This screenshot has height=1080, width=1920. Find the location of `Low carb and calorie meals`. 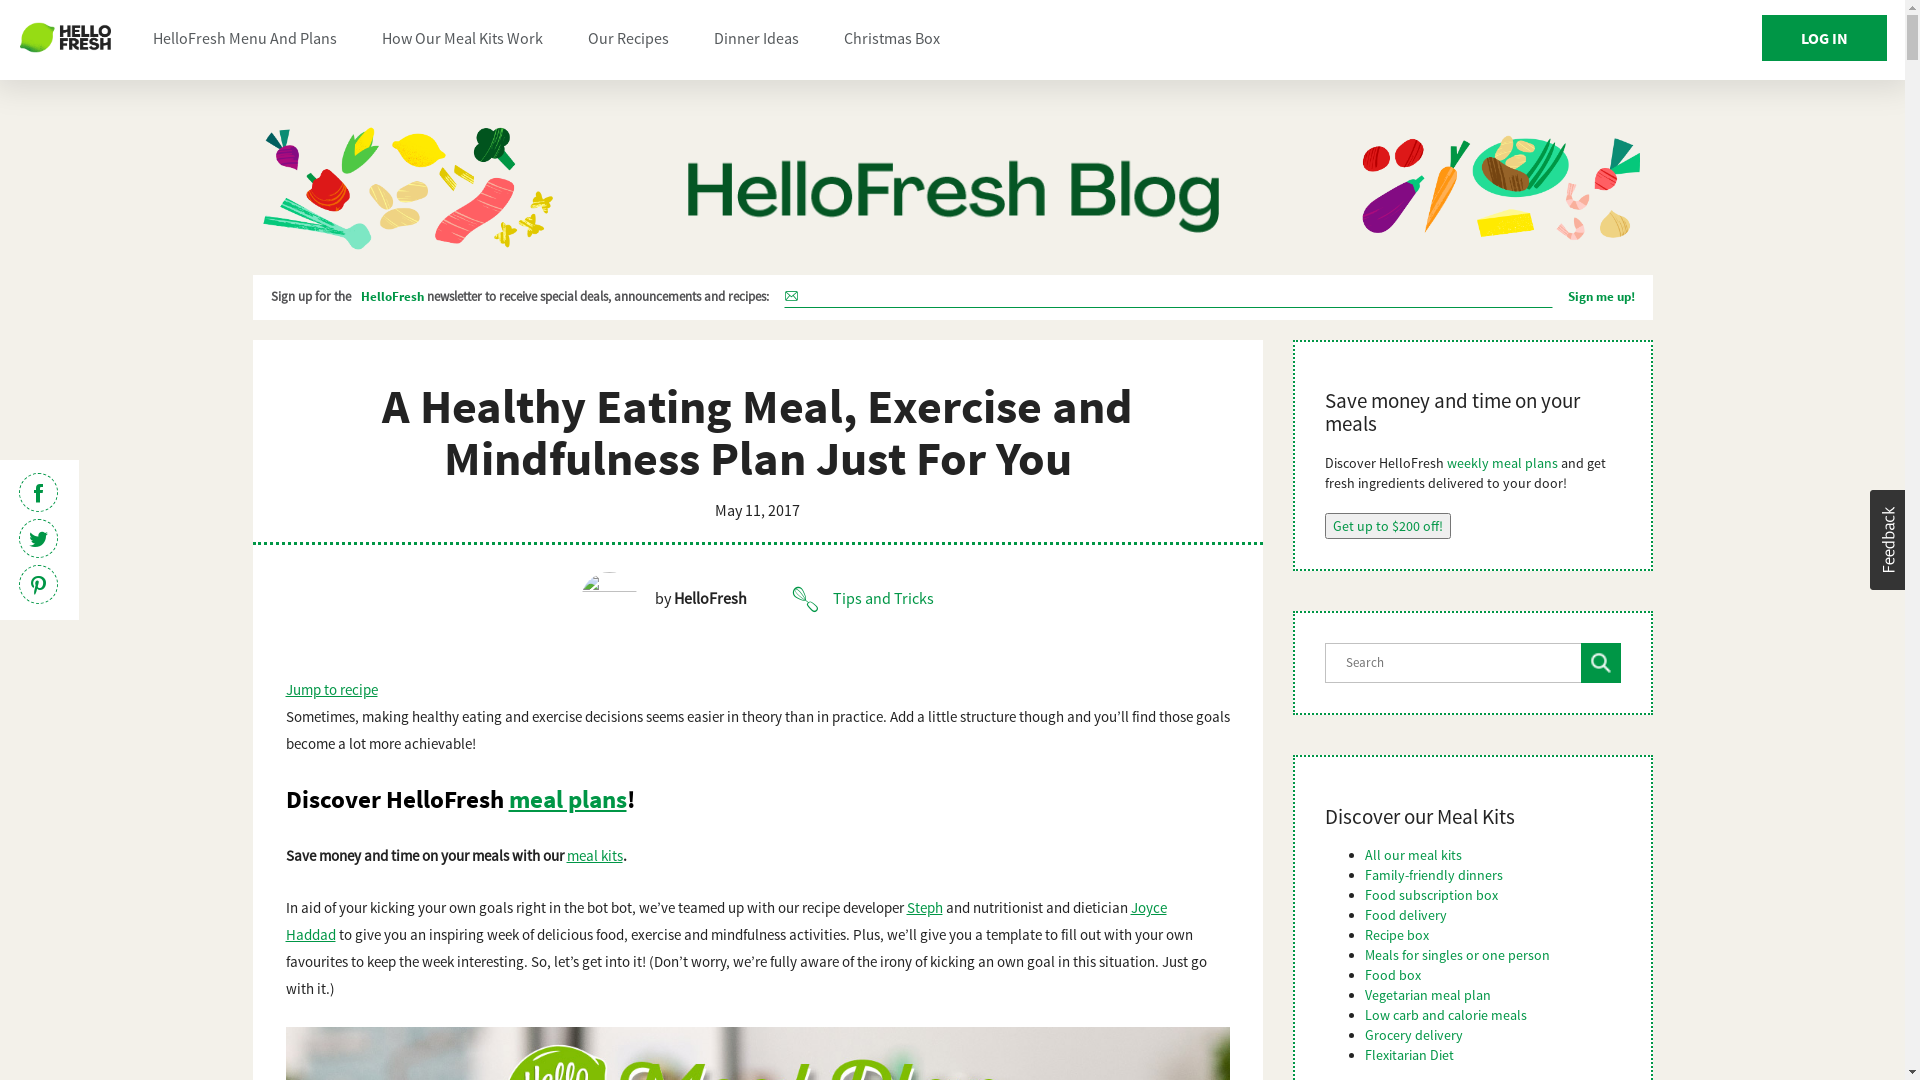

Low carb and calorie meals is located at coordinates (1445, 1015).